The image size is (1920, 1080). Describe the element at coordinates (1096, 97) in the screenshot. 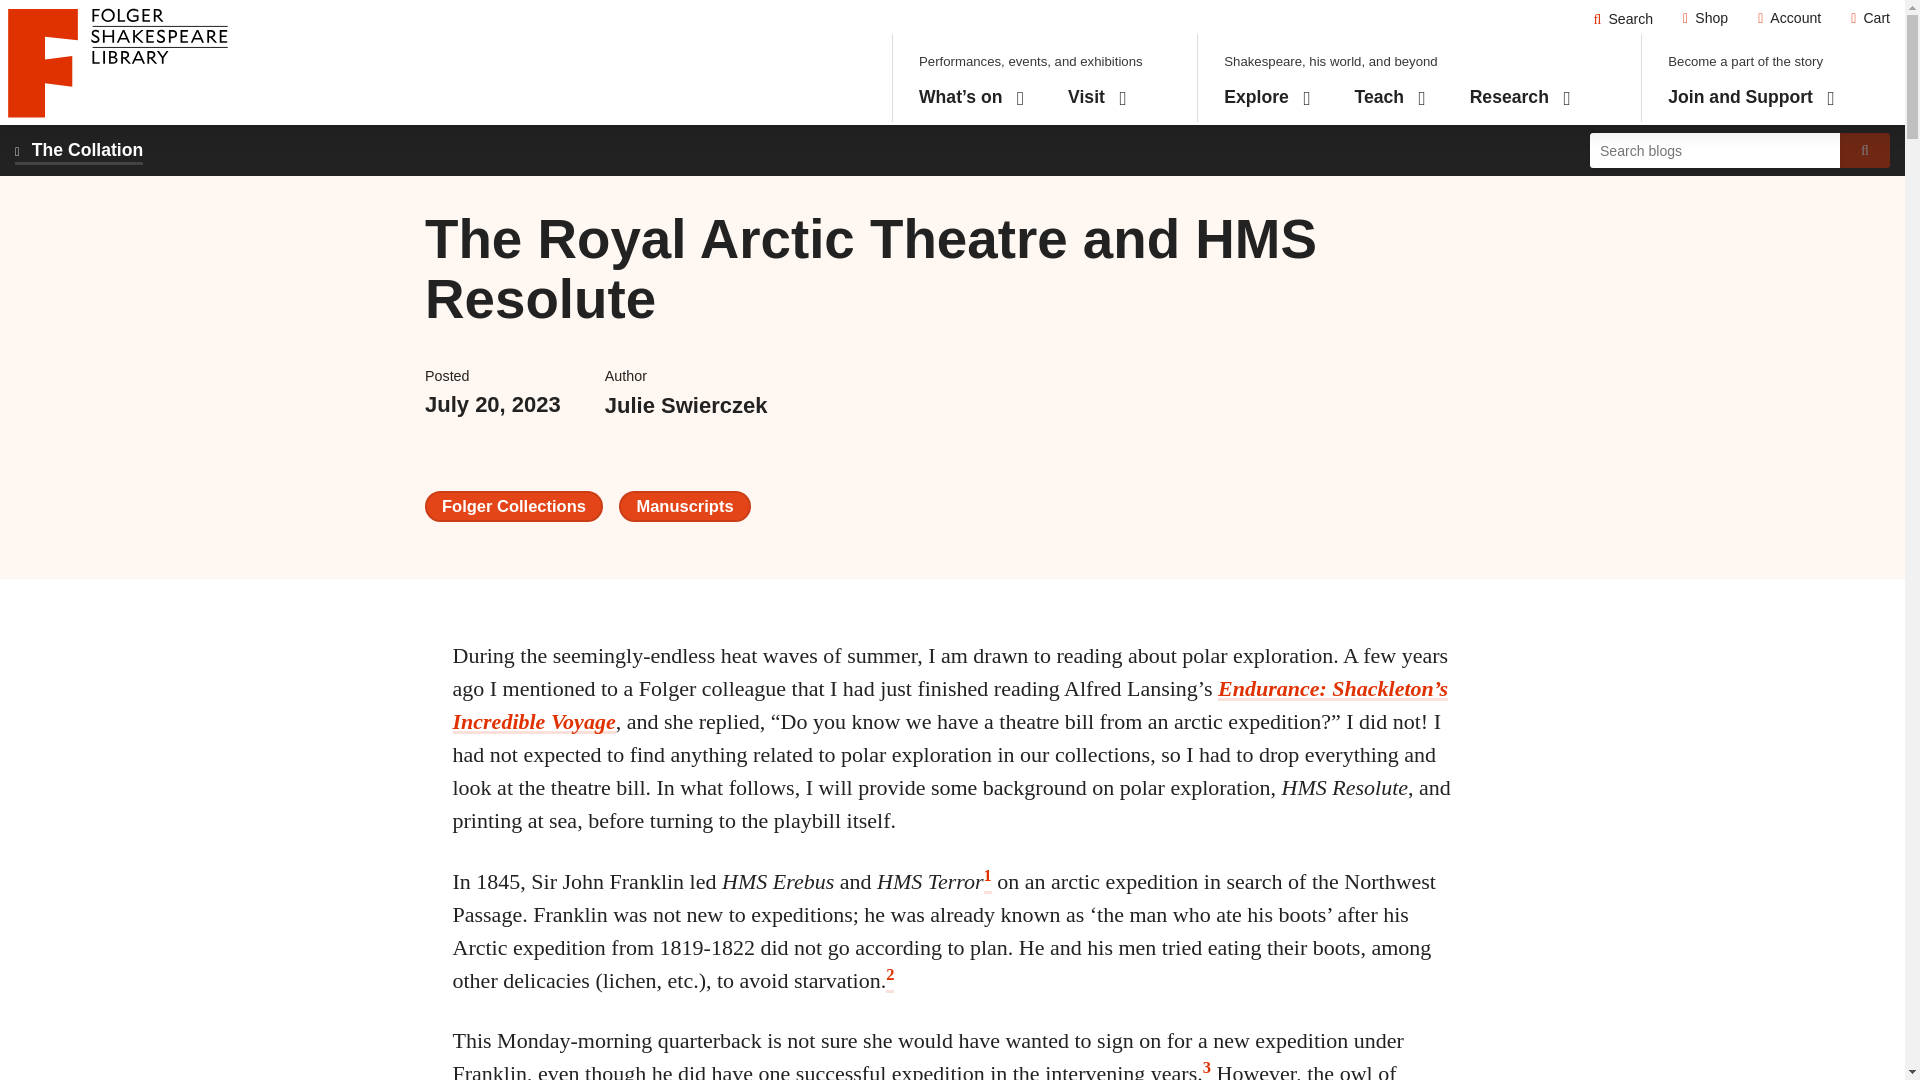

I see `Visit` at that location.